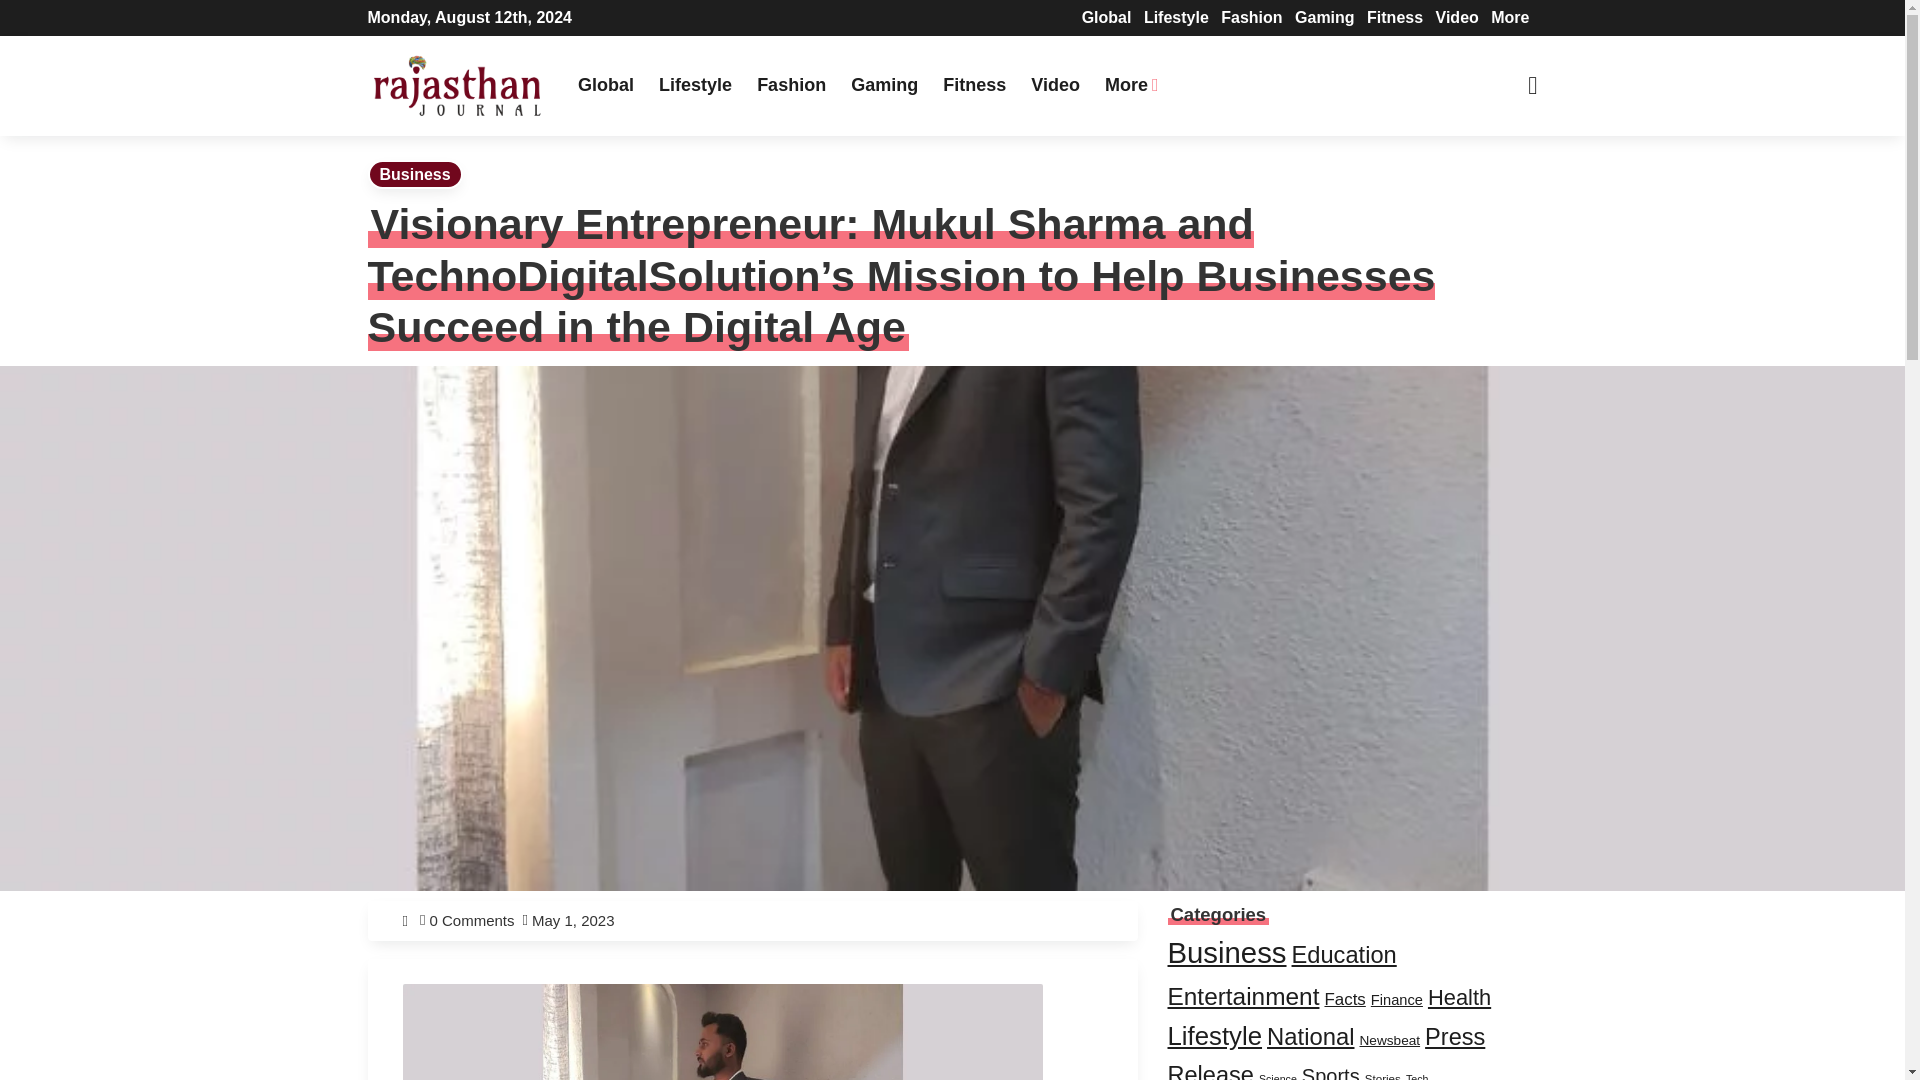  I want to click on Fitness, so click(1394, 16).